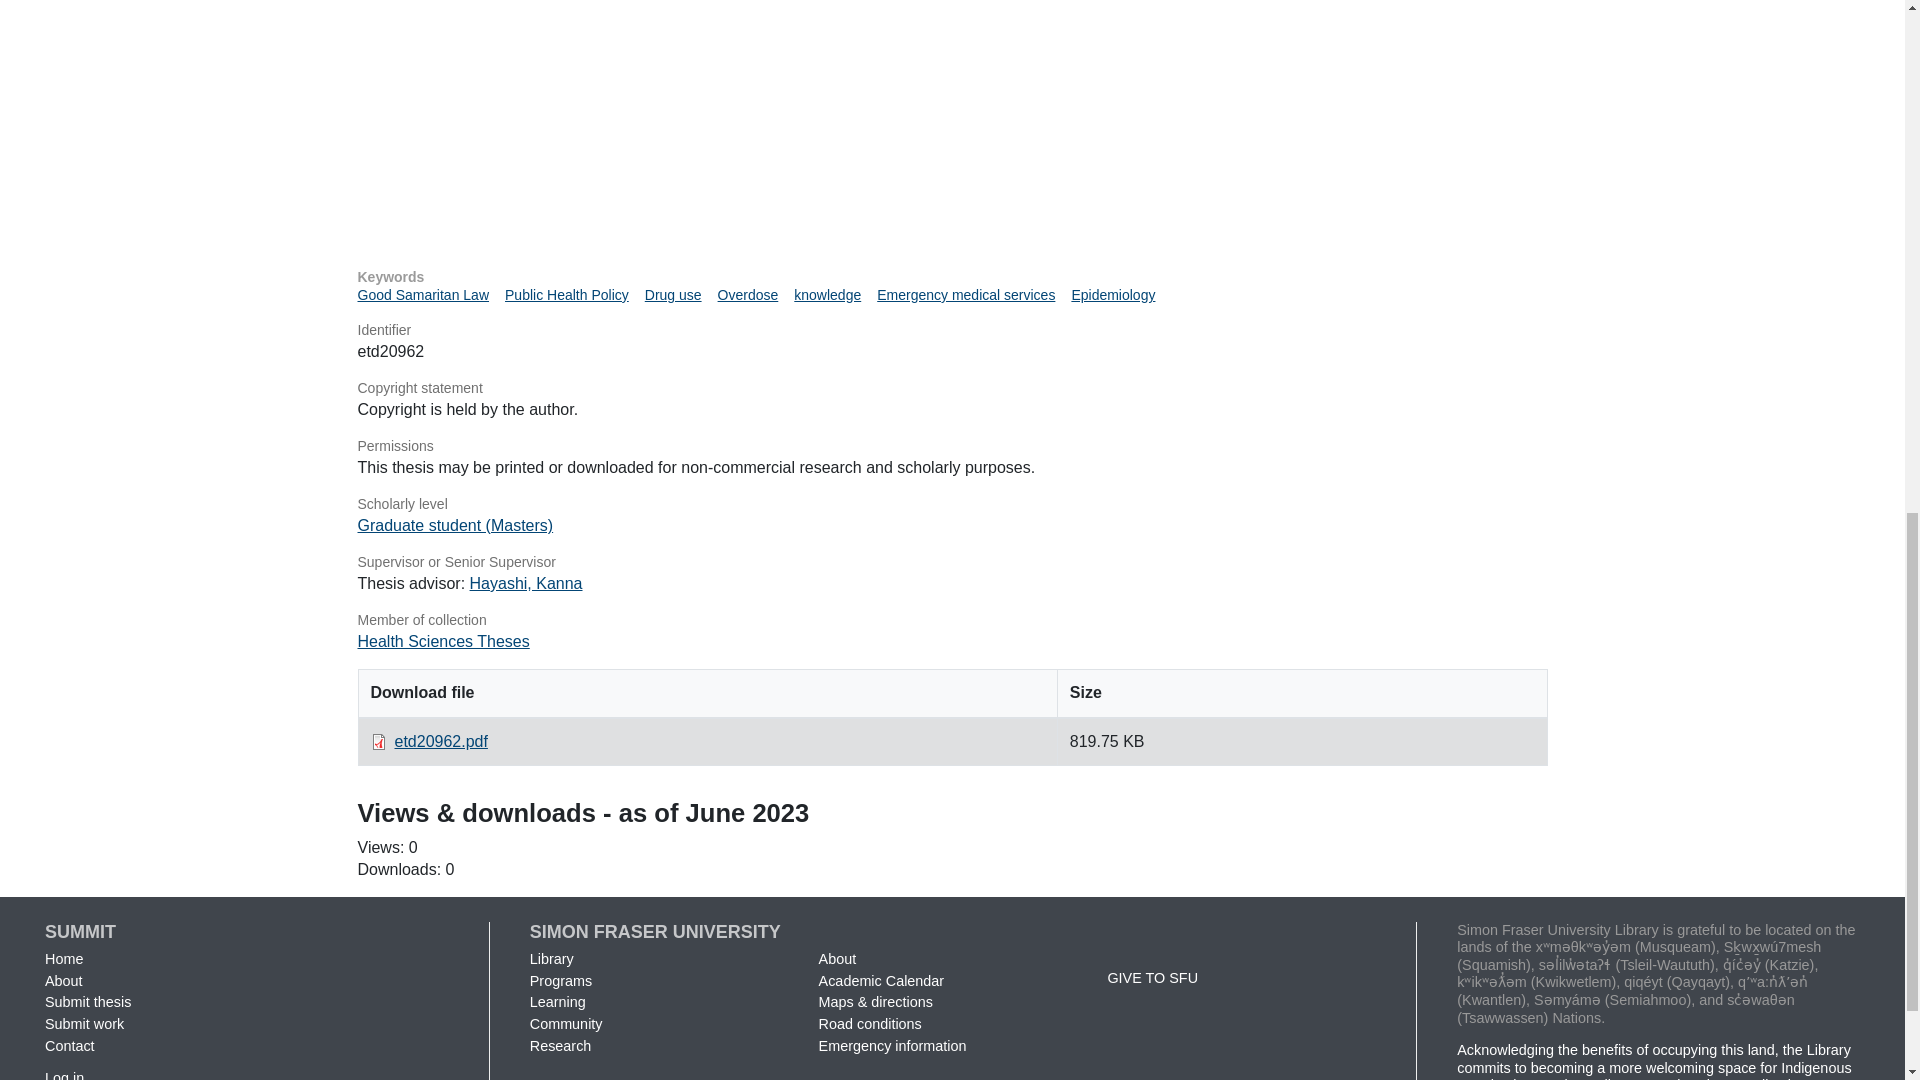  Describe the element at coordinates (63, 958) in the screenshot. I see `Home` at that location.